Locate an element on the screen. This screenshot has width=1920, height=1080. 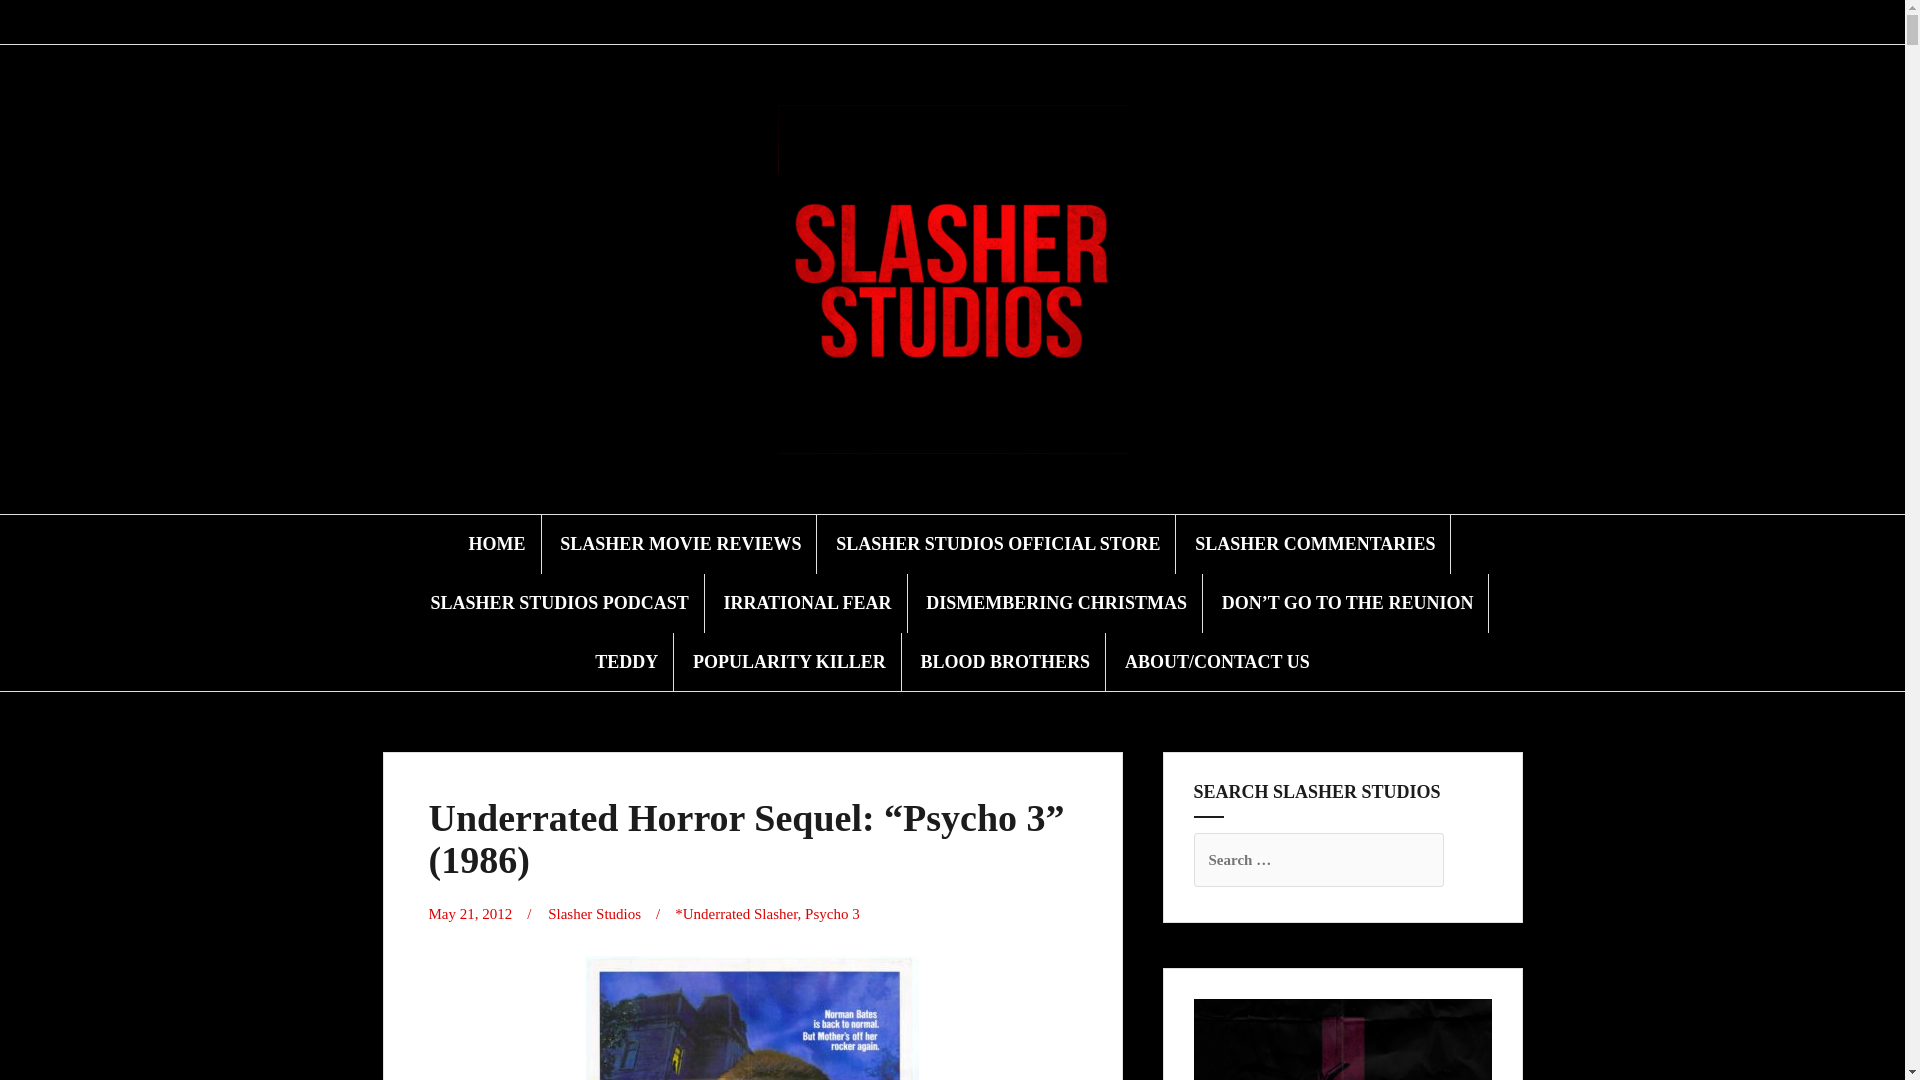
Slasher Studios is located at coordinates (594, 914).